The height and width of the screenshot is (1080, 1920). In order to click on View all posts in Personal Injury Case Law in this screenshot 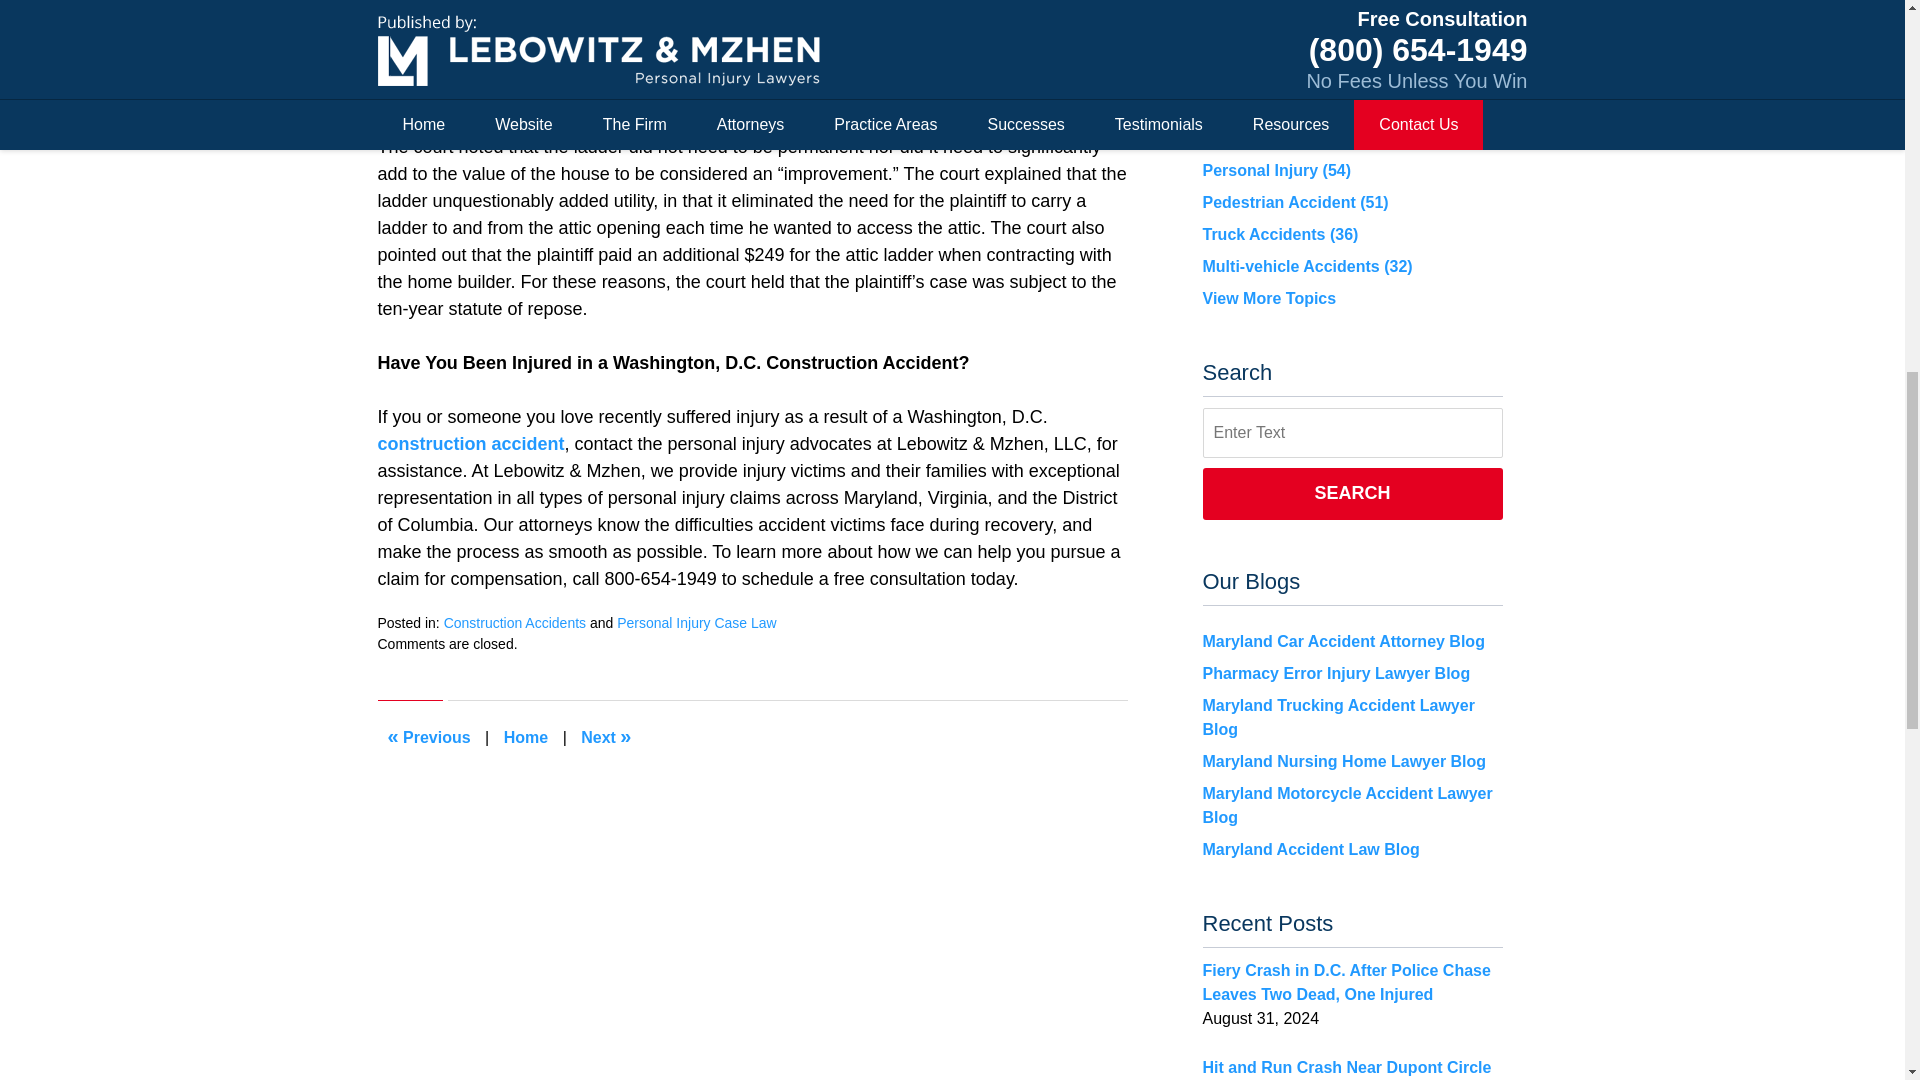, I will do `click(696, 622)`.